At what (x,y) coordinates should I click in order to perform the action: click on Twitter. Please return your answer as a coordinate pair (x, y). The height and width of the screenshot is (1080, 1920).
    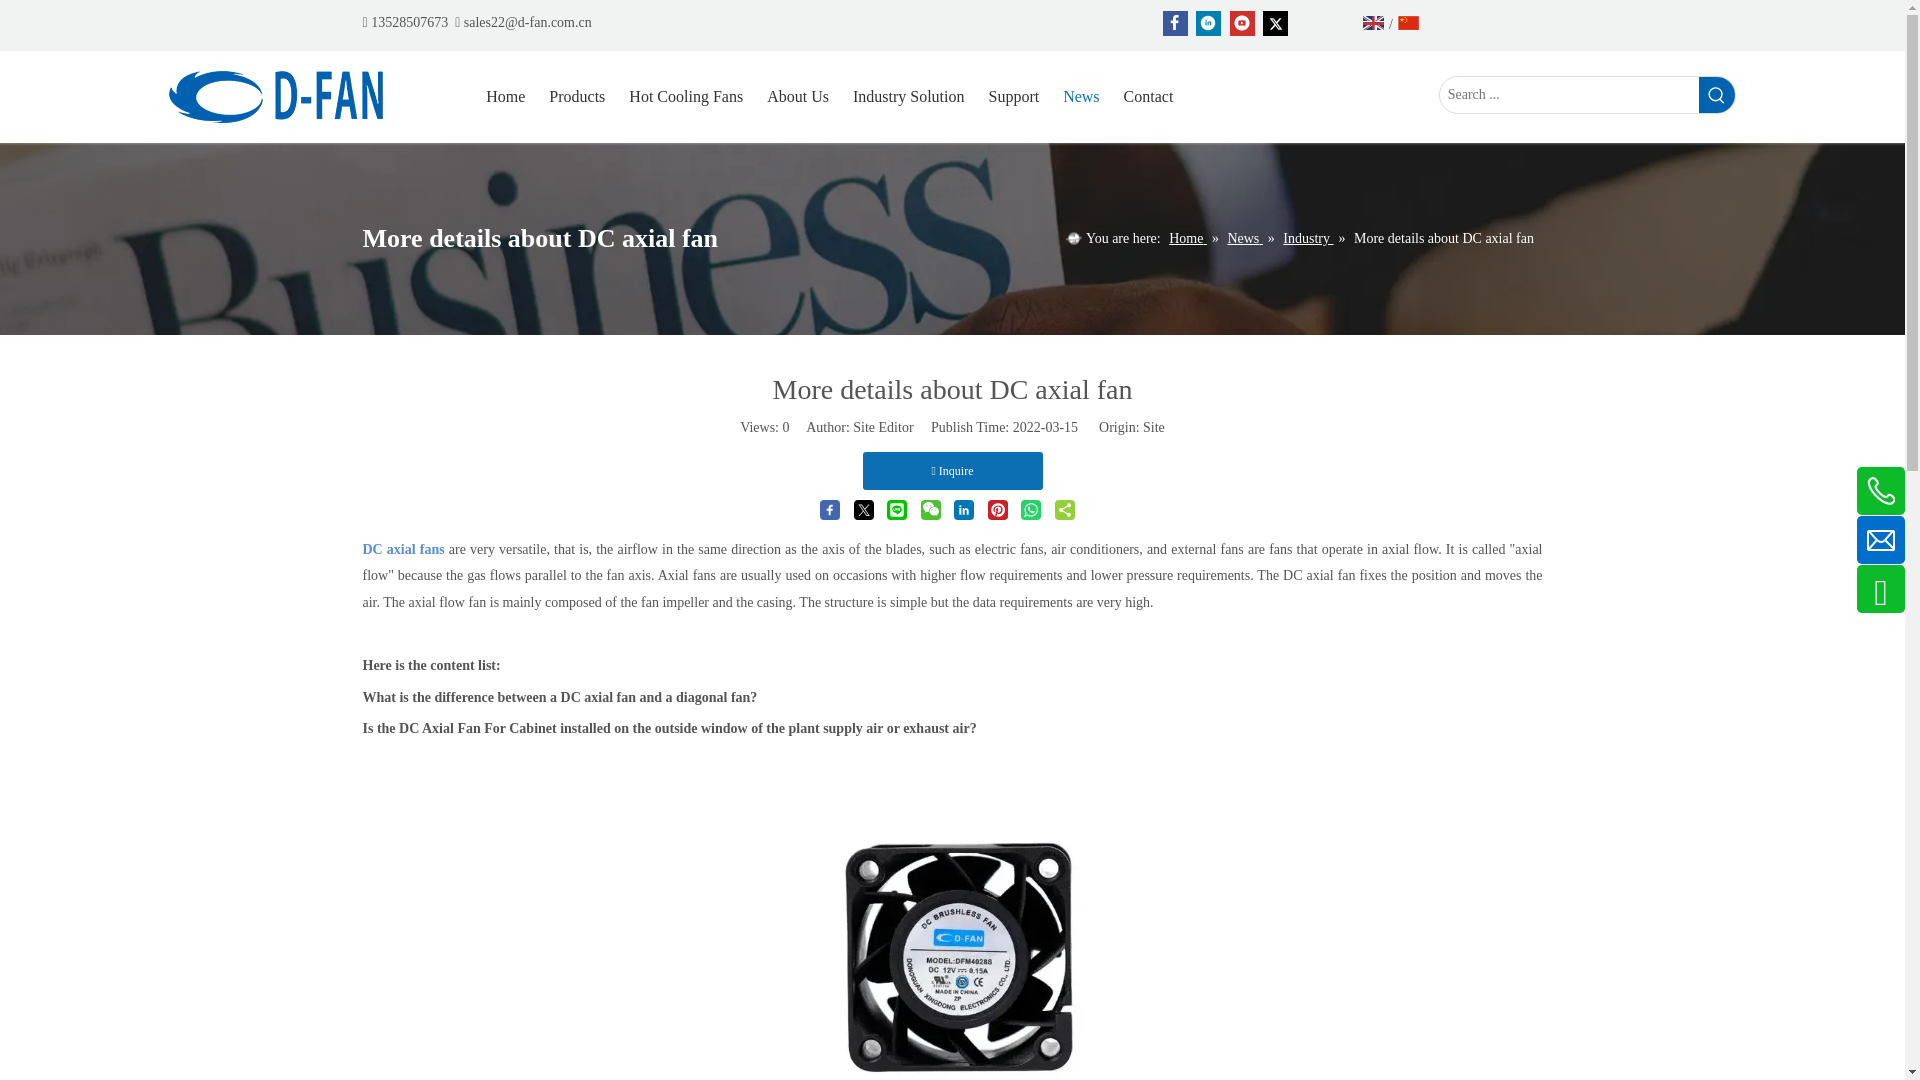
    Looking at the image, I should click on (1276, 22).